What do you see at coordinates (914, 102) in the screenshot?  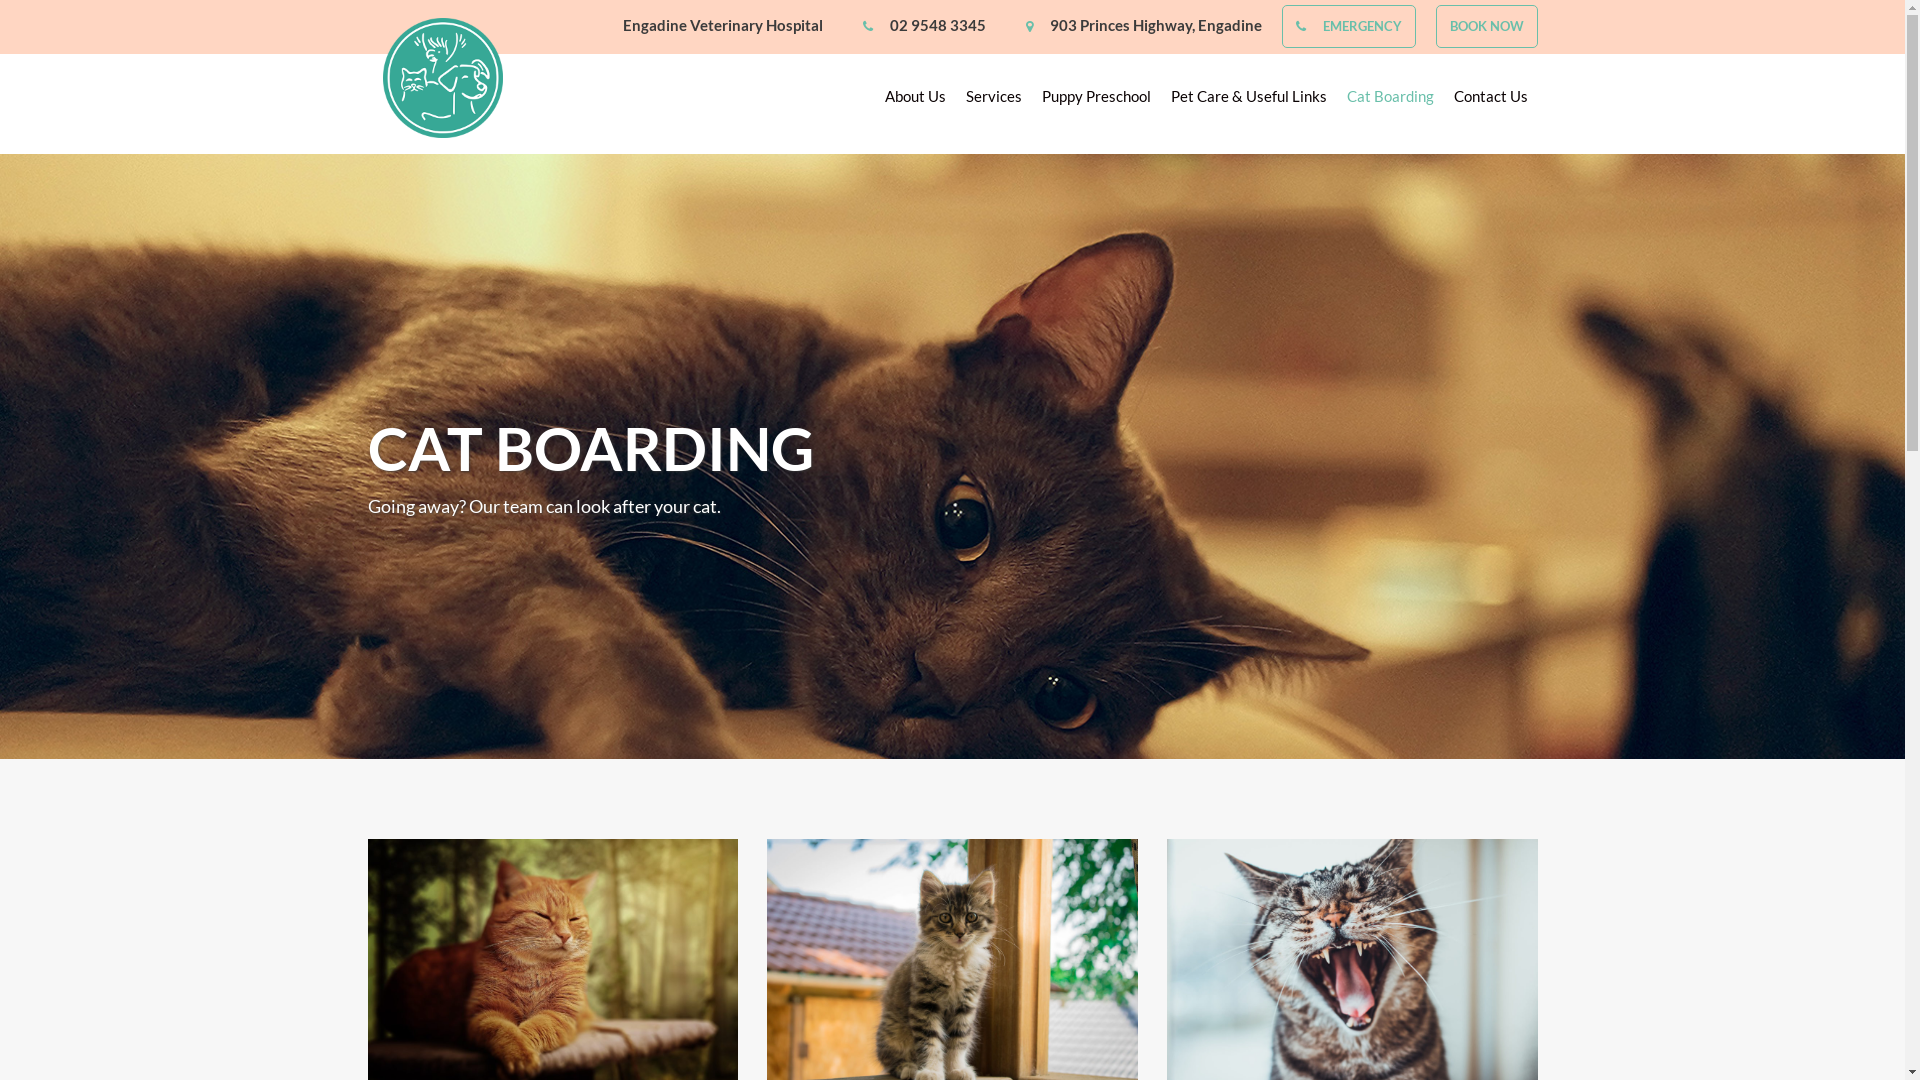 I see `About Us` at bounding box center [914, 102].